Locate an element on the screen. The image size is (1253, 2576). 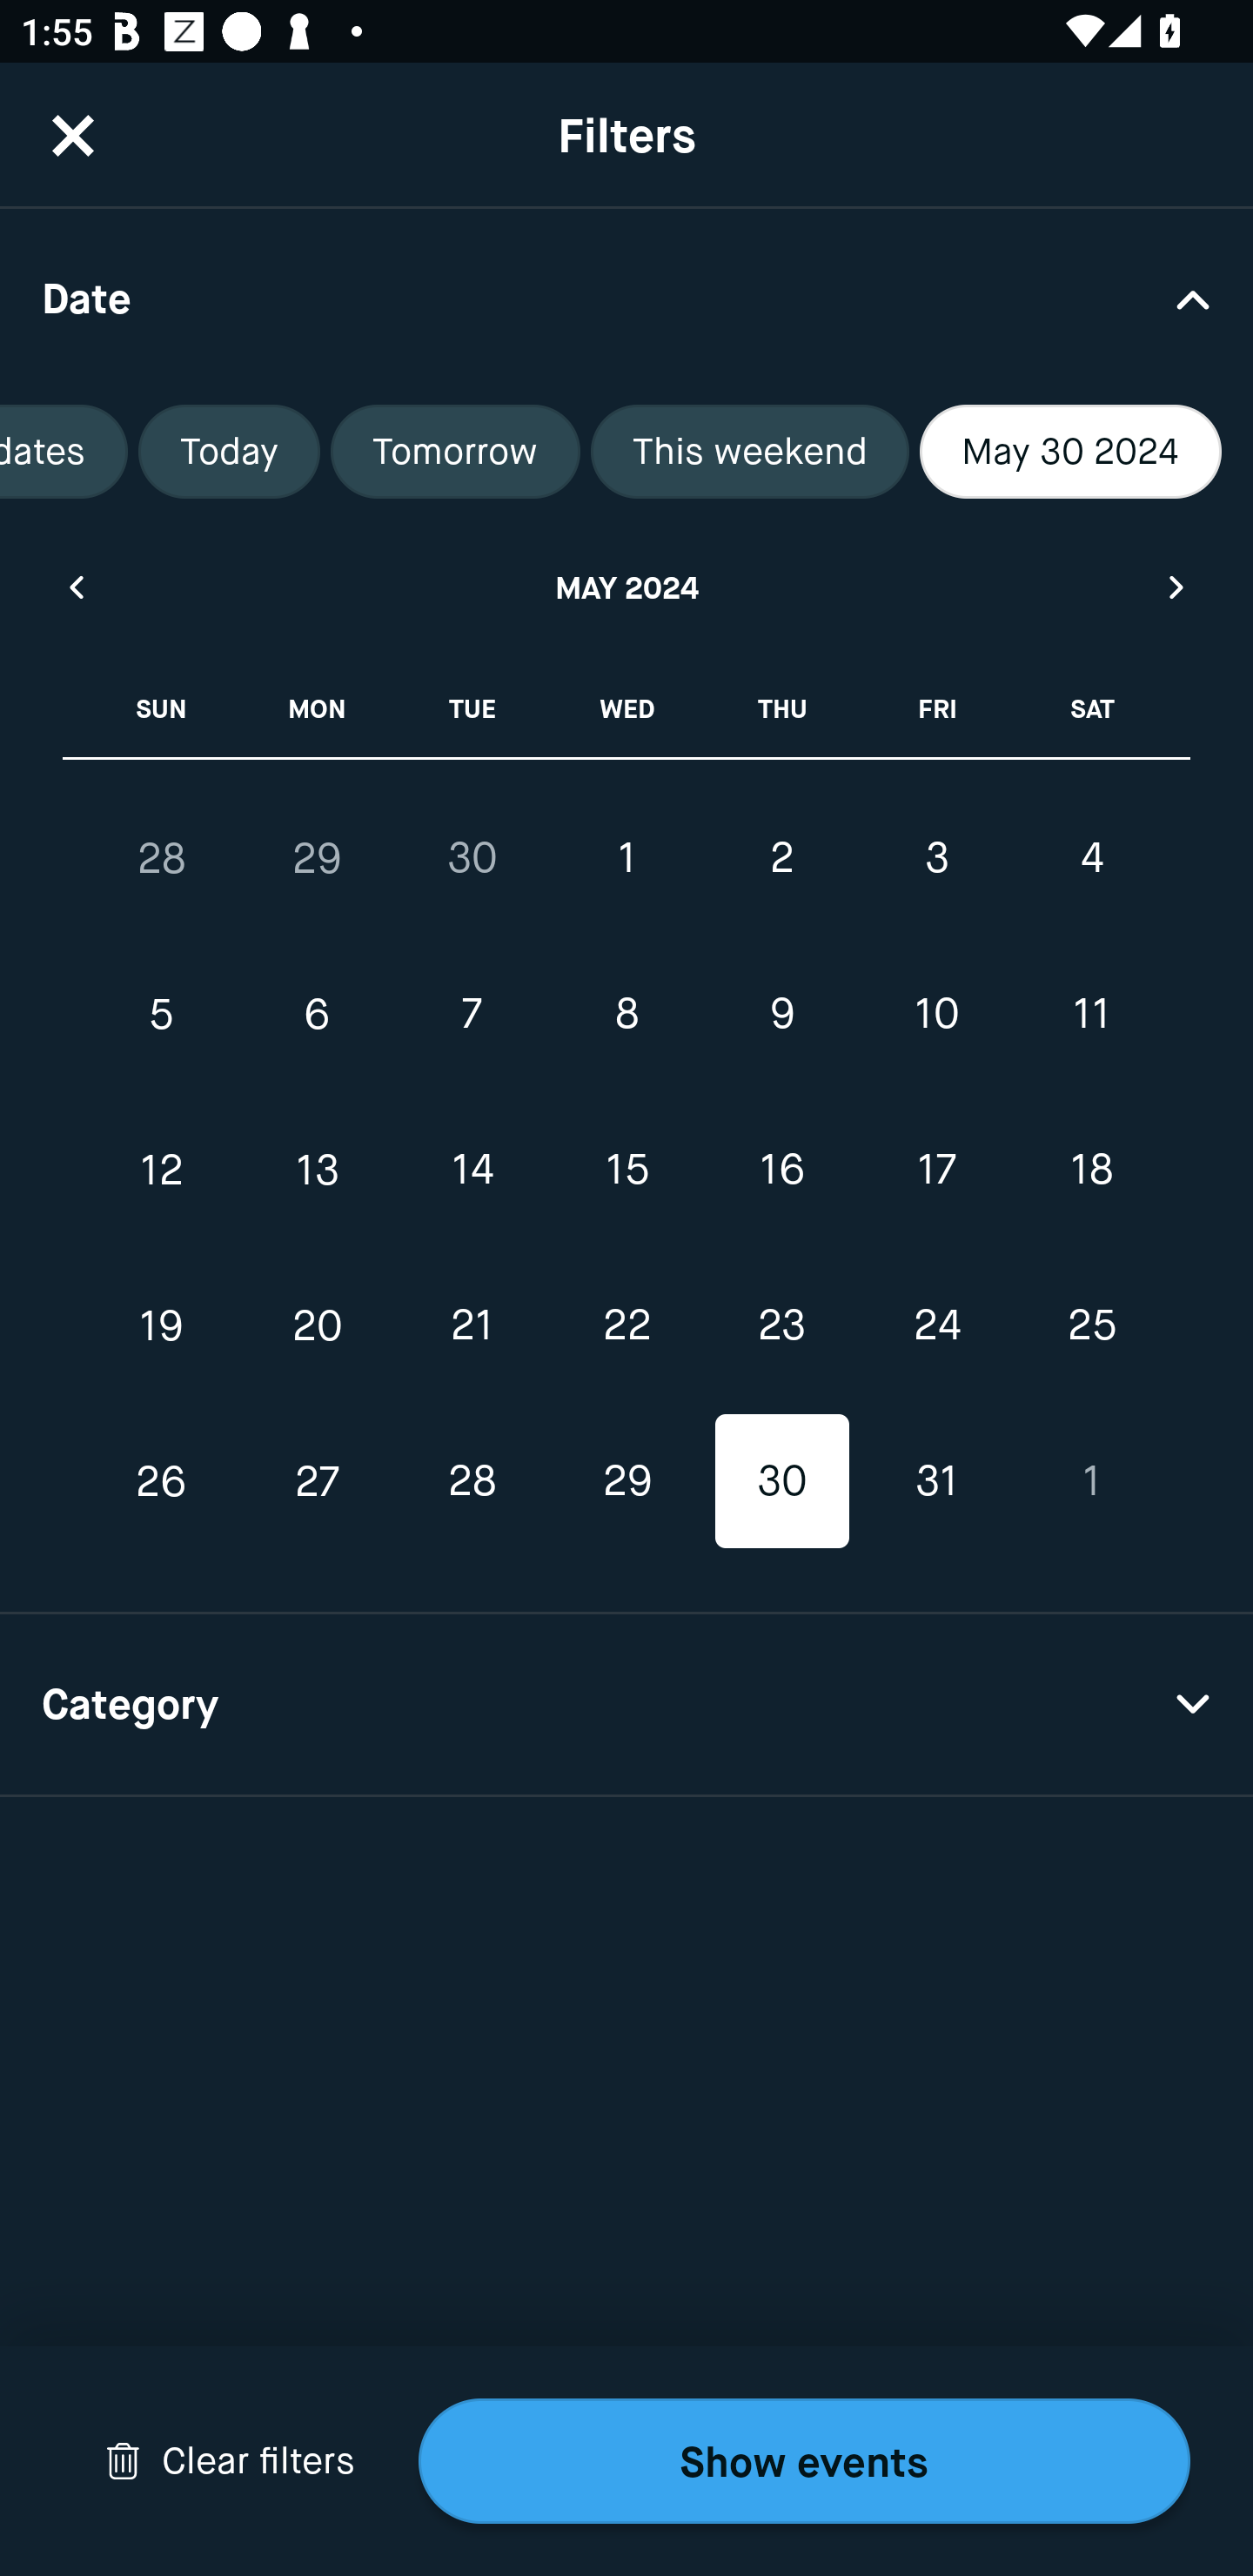
22 is located at coordinates (626, 1325).